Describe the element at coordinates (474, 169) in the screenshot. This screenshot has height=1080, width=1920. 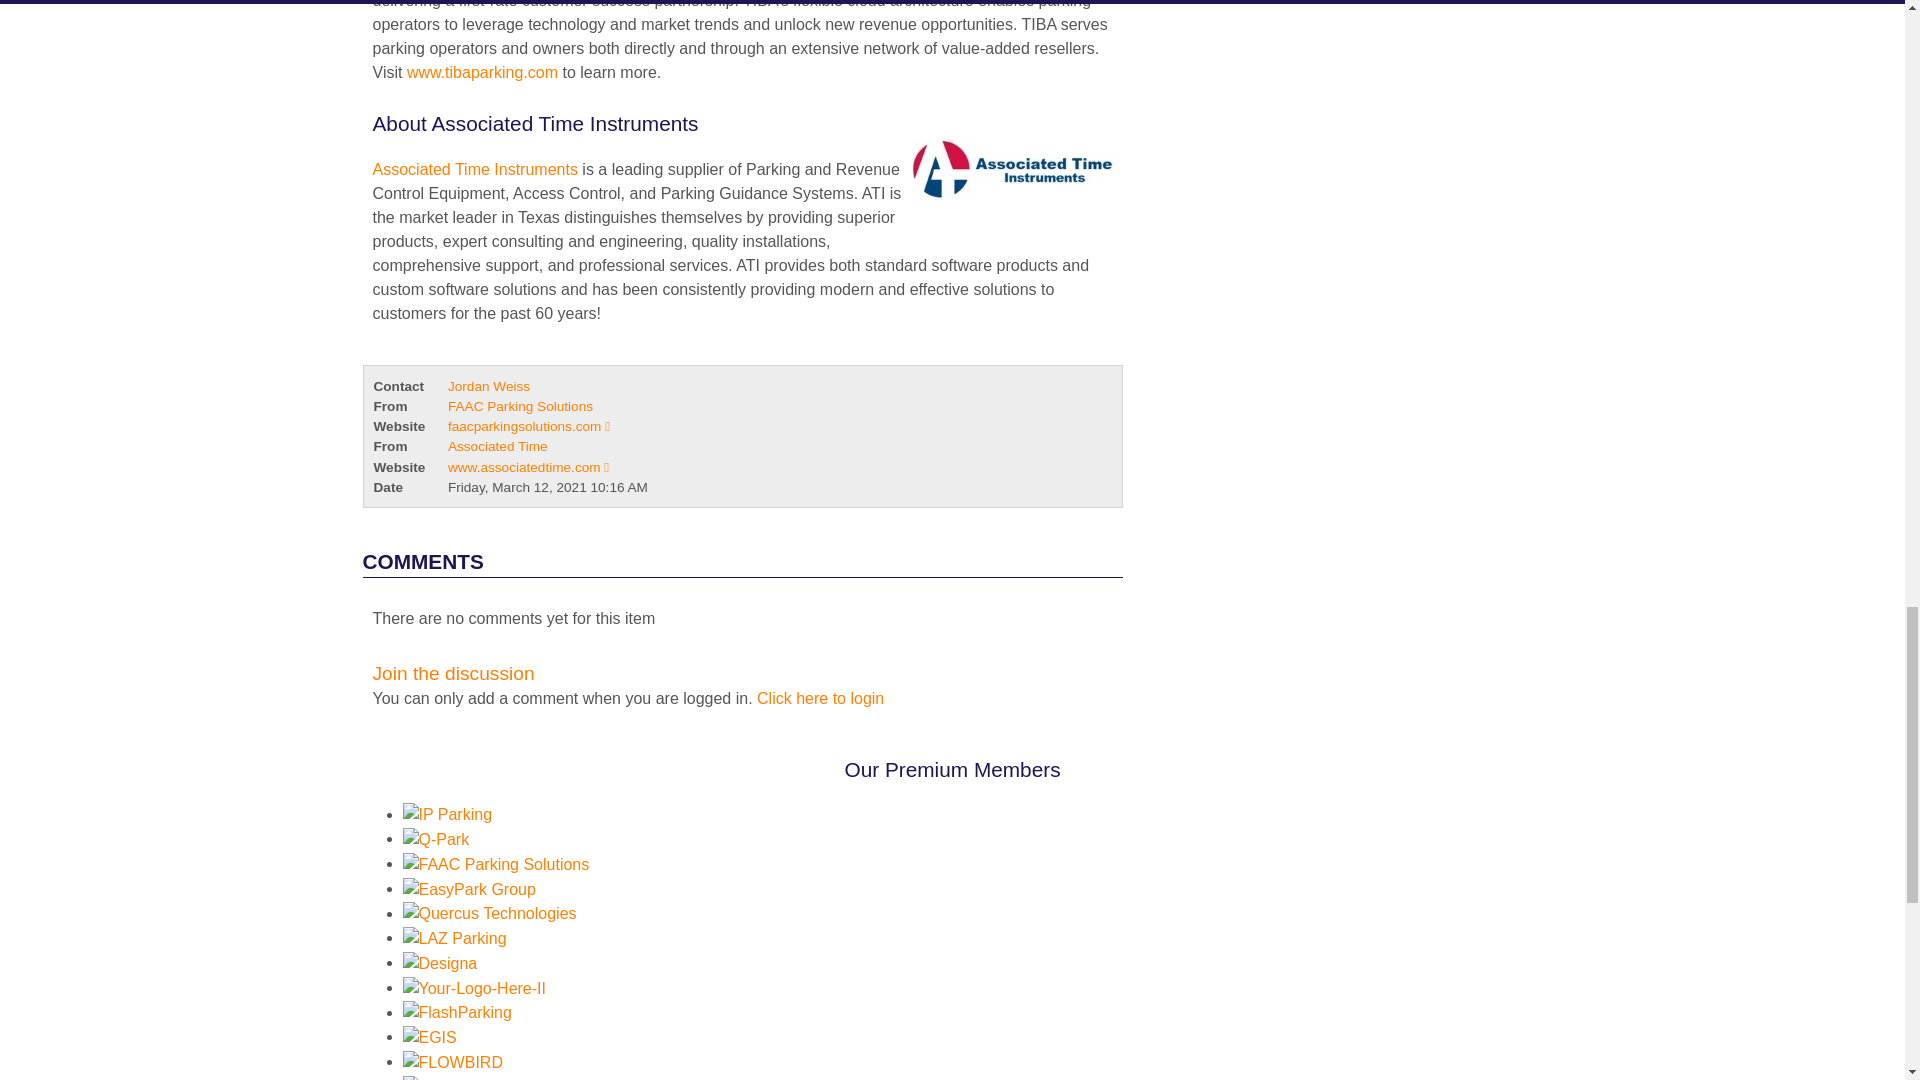
I see `Associated Time Instruments` at that location.